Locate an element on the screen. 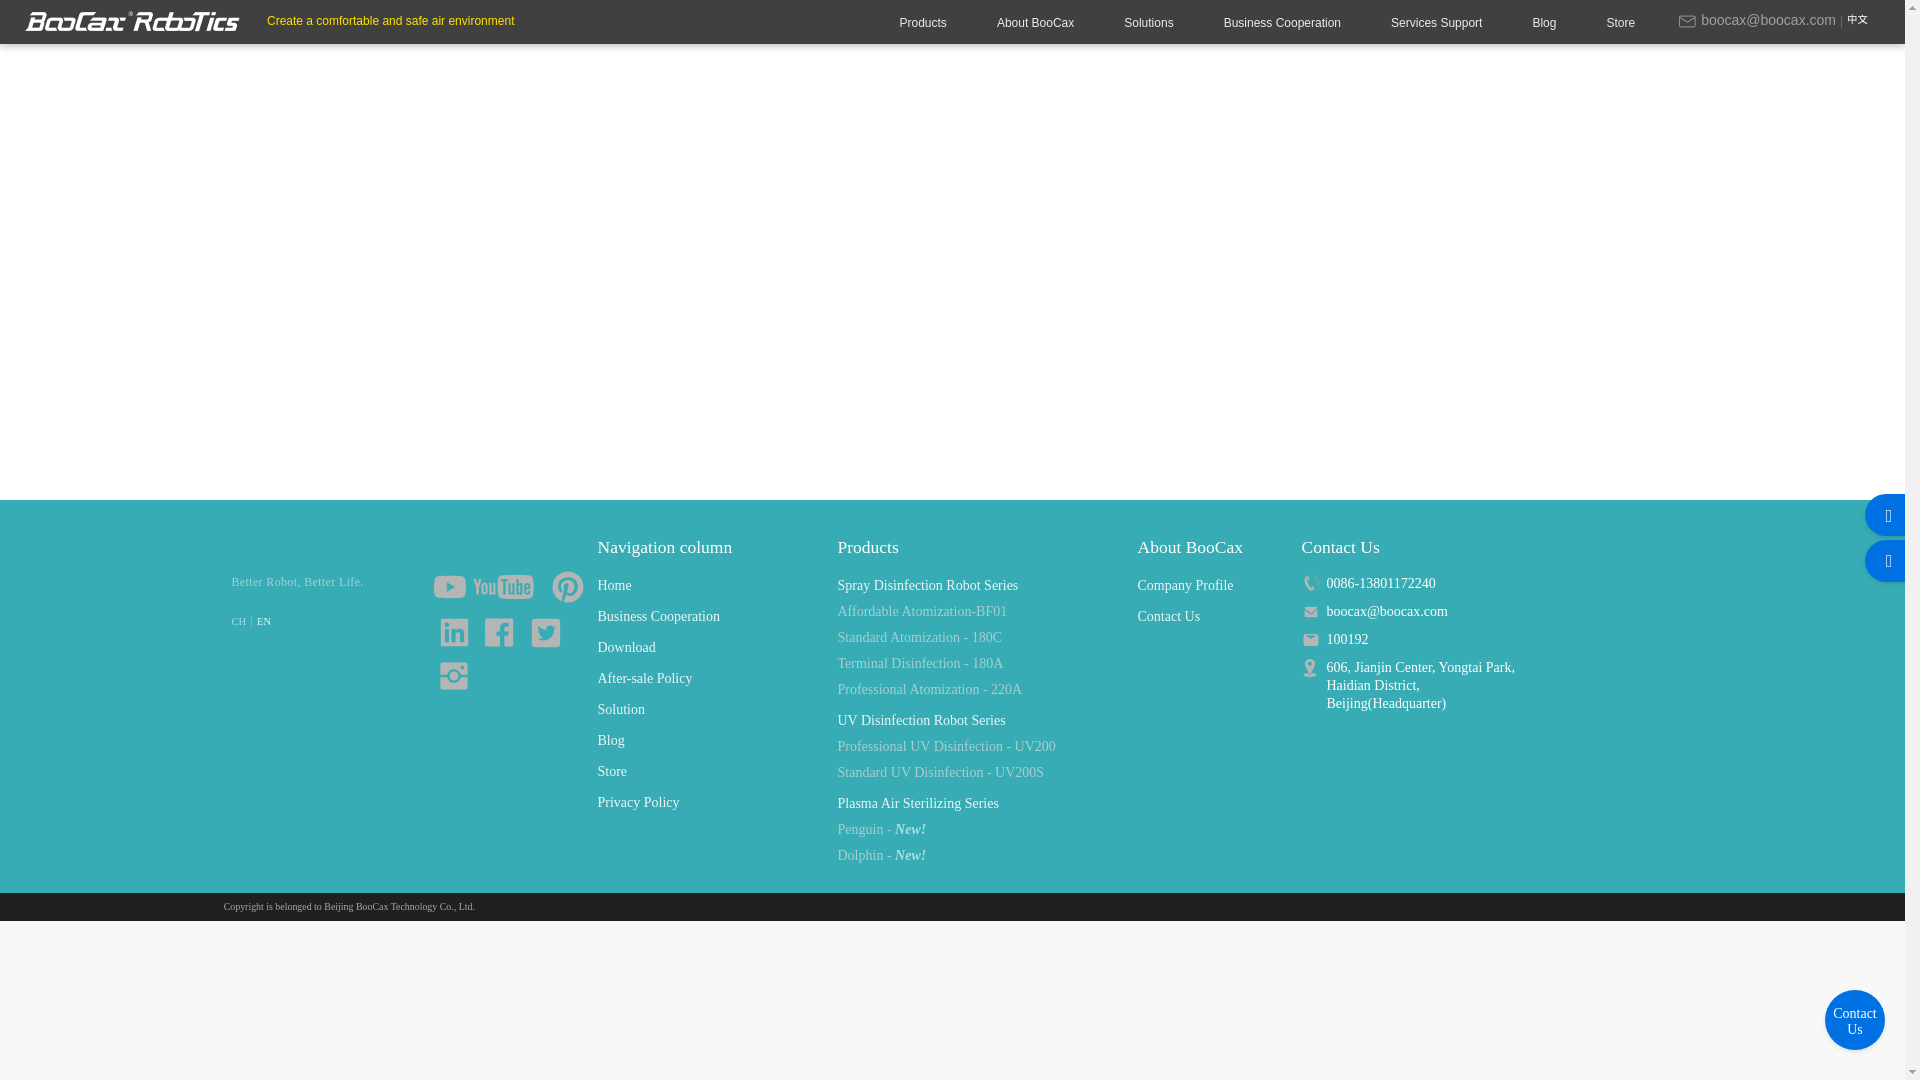 Image resolution: width=1920 pixels, height=1080 pixels. linkedin is located at coordinates (454, 632).